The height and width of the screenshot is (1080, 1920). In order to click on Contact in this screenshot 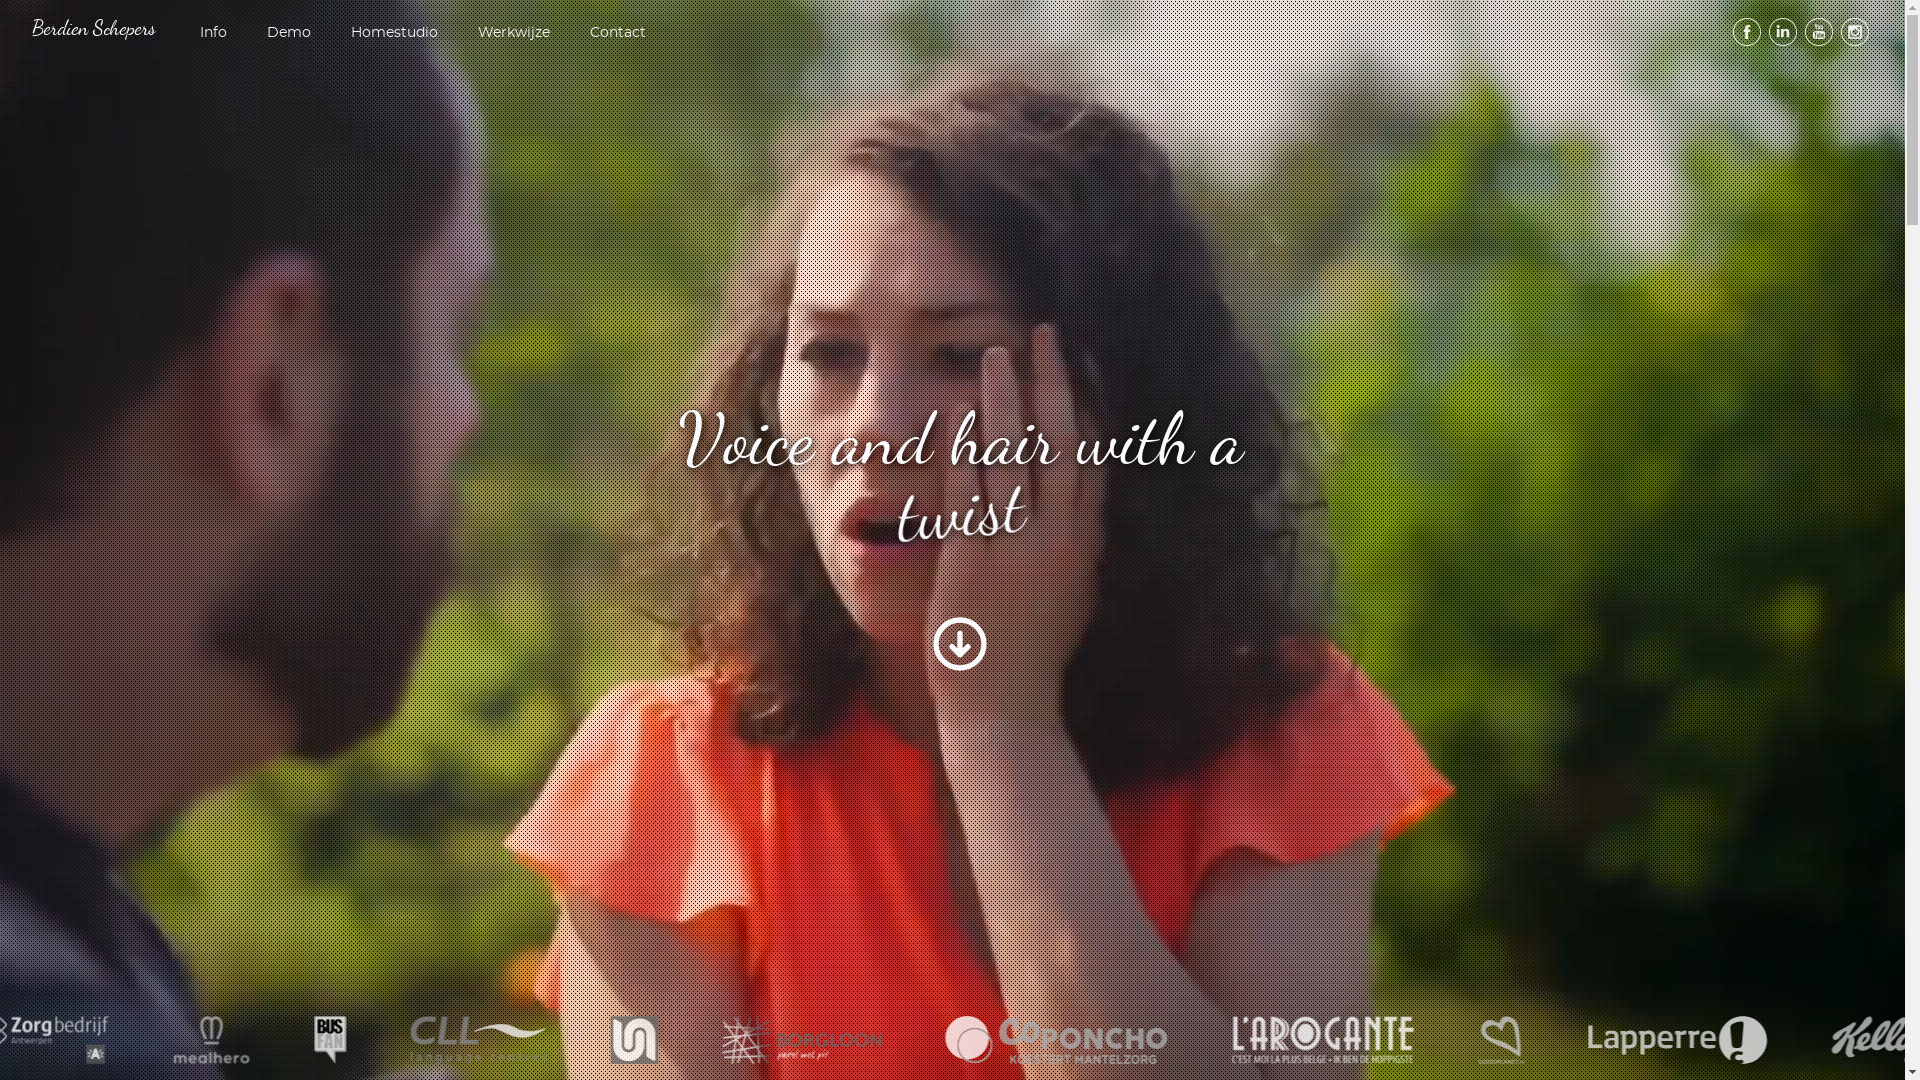, I will do `click(618, 32)`.